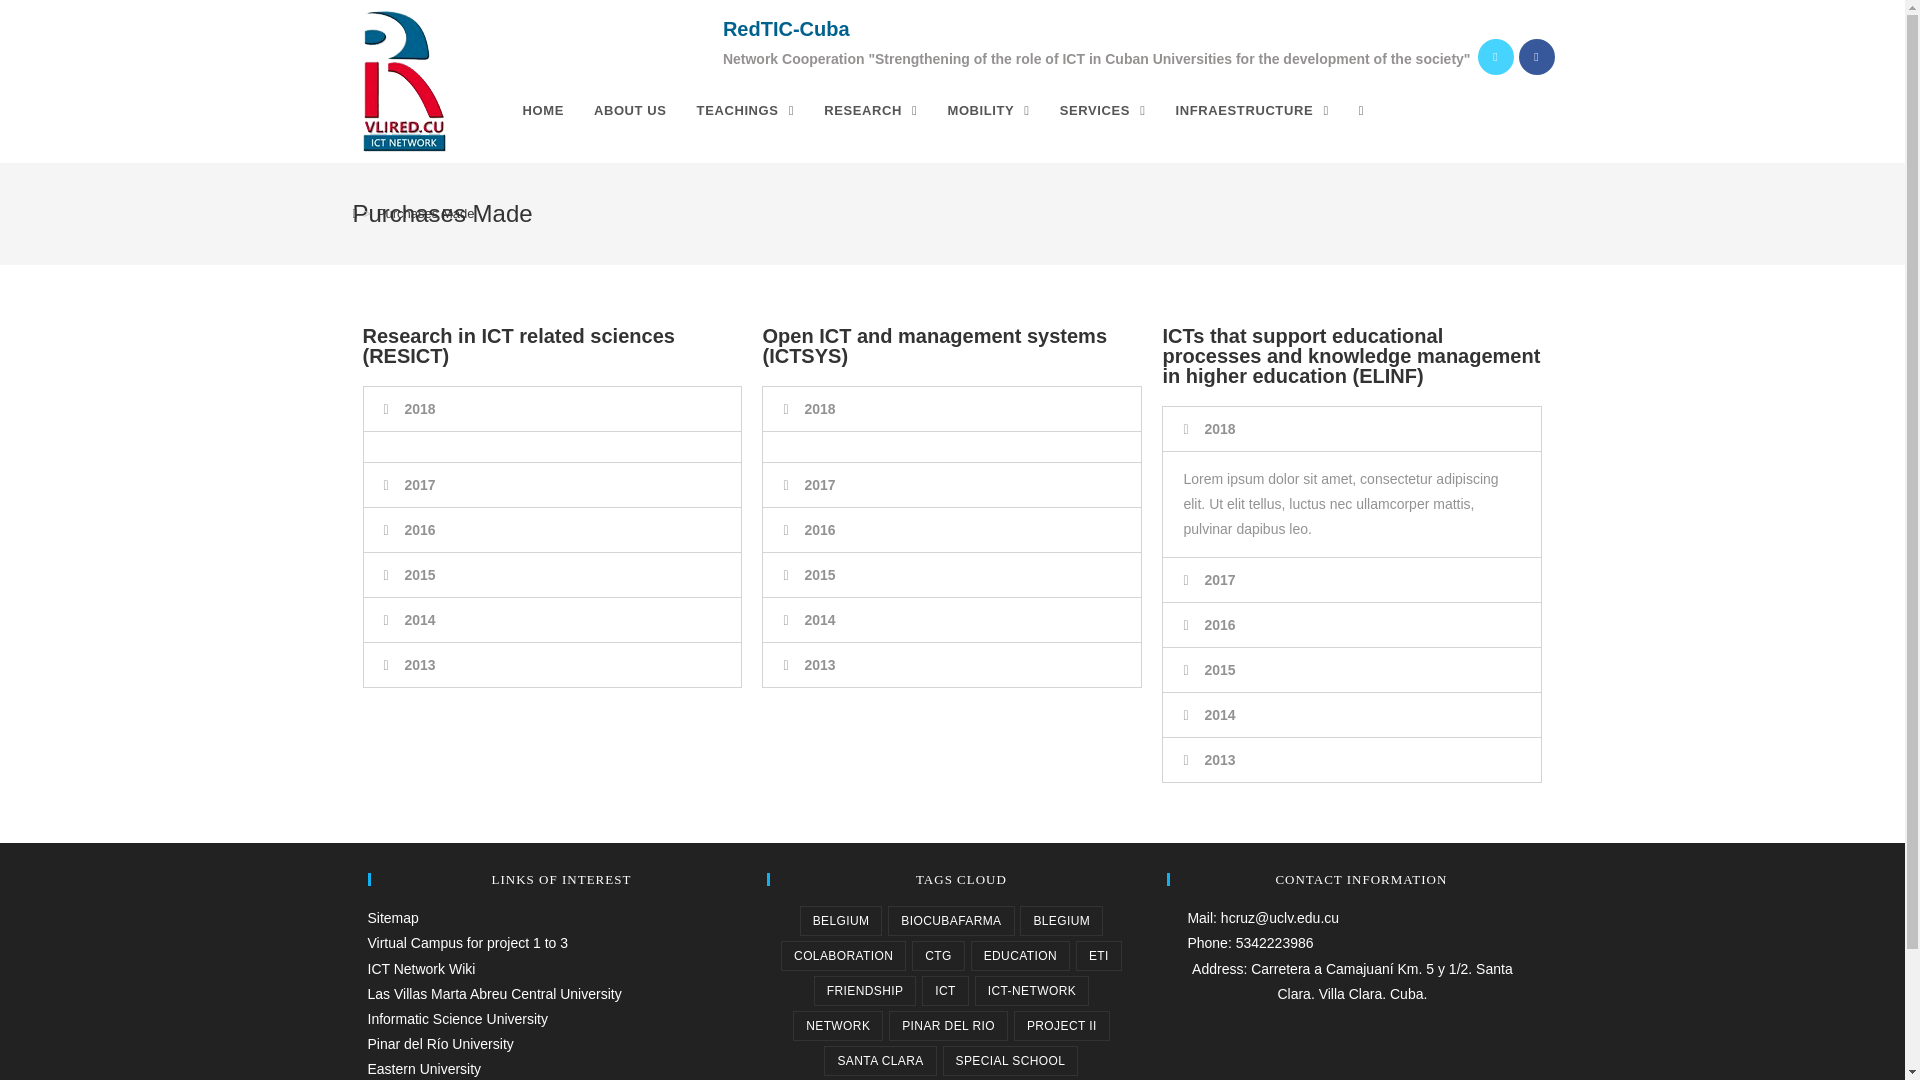 Image resolution: width=1920 pixels, height=1080 pixels. What do you see at coordinates (419, 620) in the screenshot?
I see `2014` at bounding box center [419, 620].